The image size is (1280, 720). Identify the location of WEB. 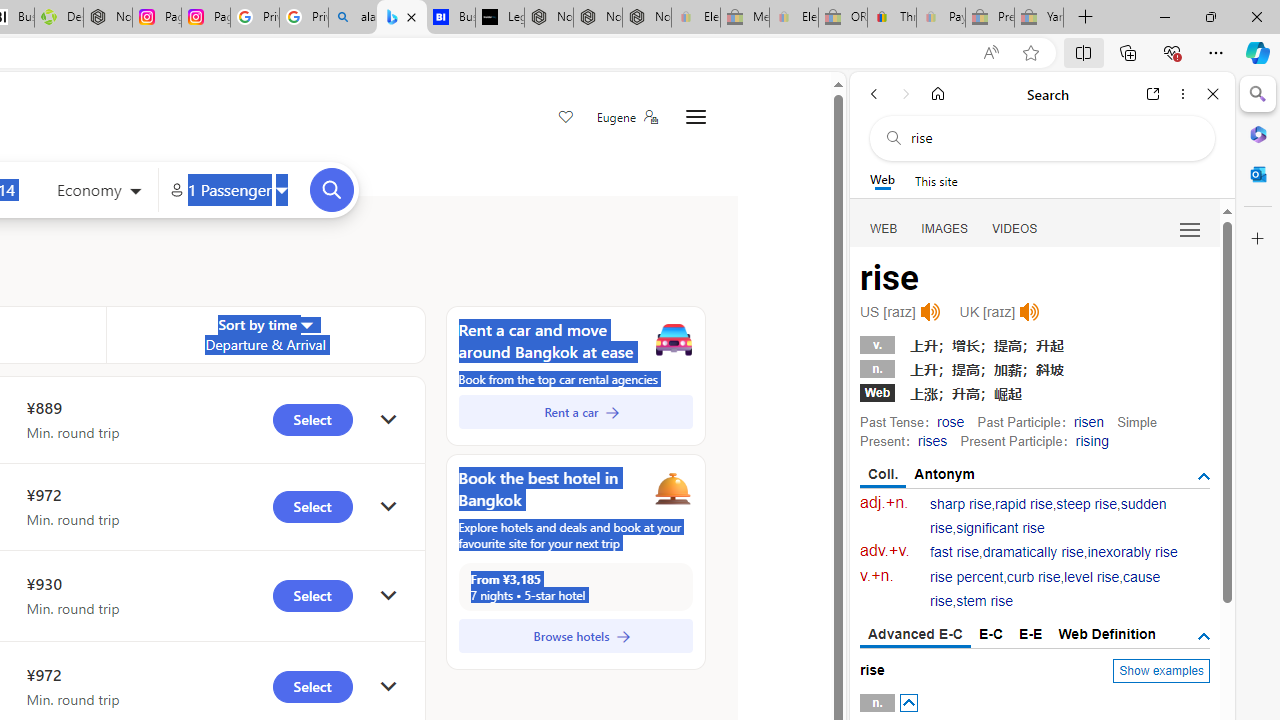
(884, 228).